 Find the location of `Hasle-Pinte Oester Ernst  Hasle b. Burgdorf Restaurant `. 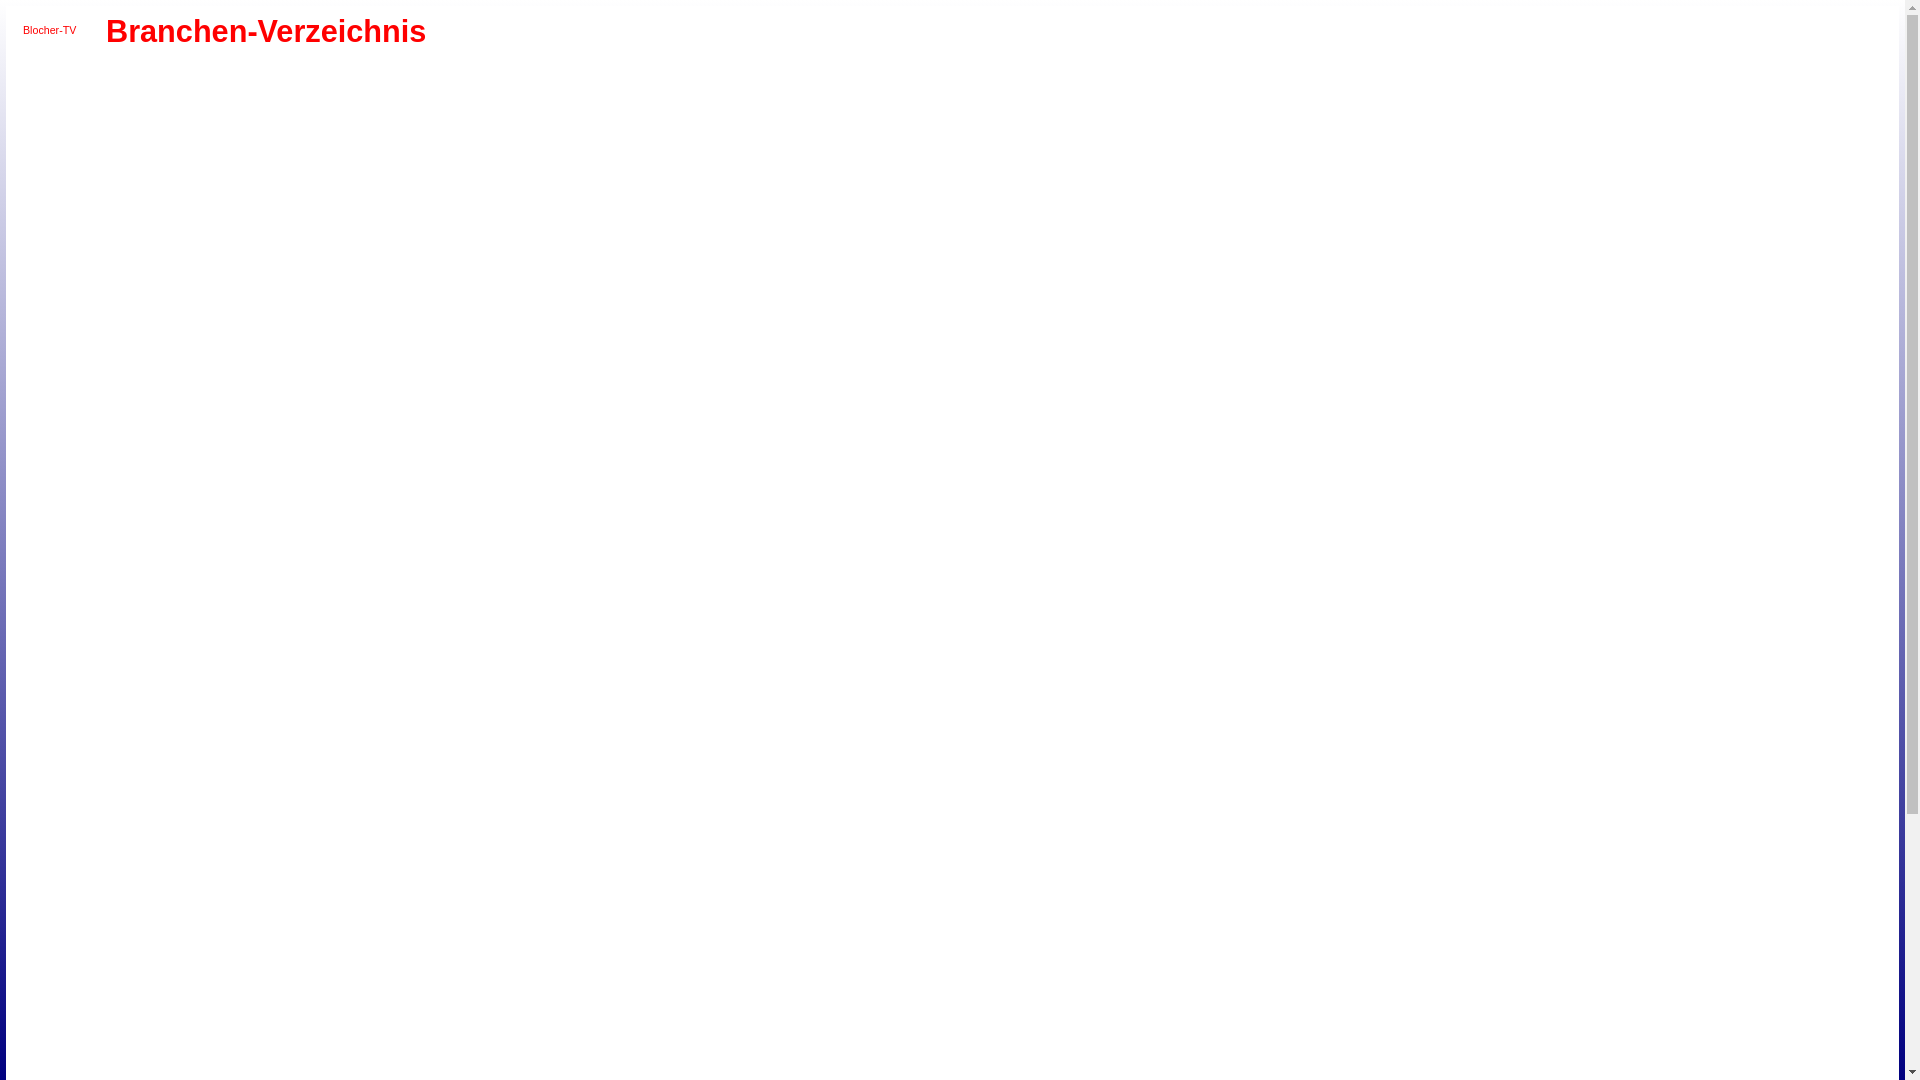

Hasle-Pinte Oester Ernst  Hasle b. Burgdorf Restaurant  is located at coordinates (606, 862).